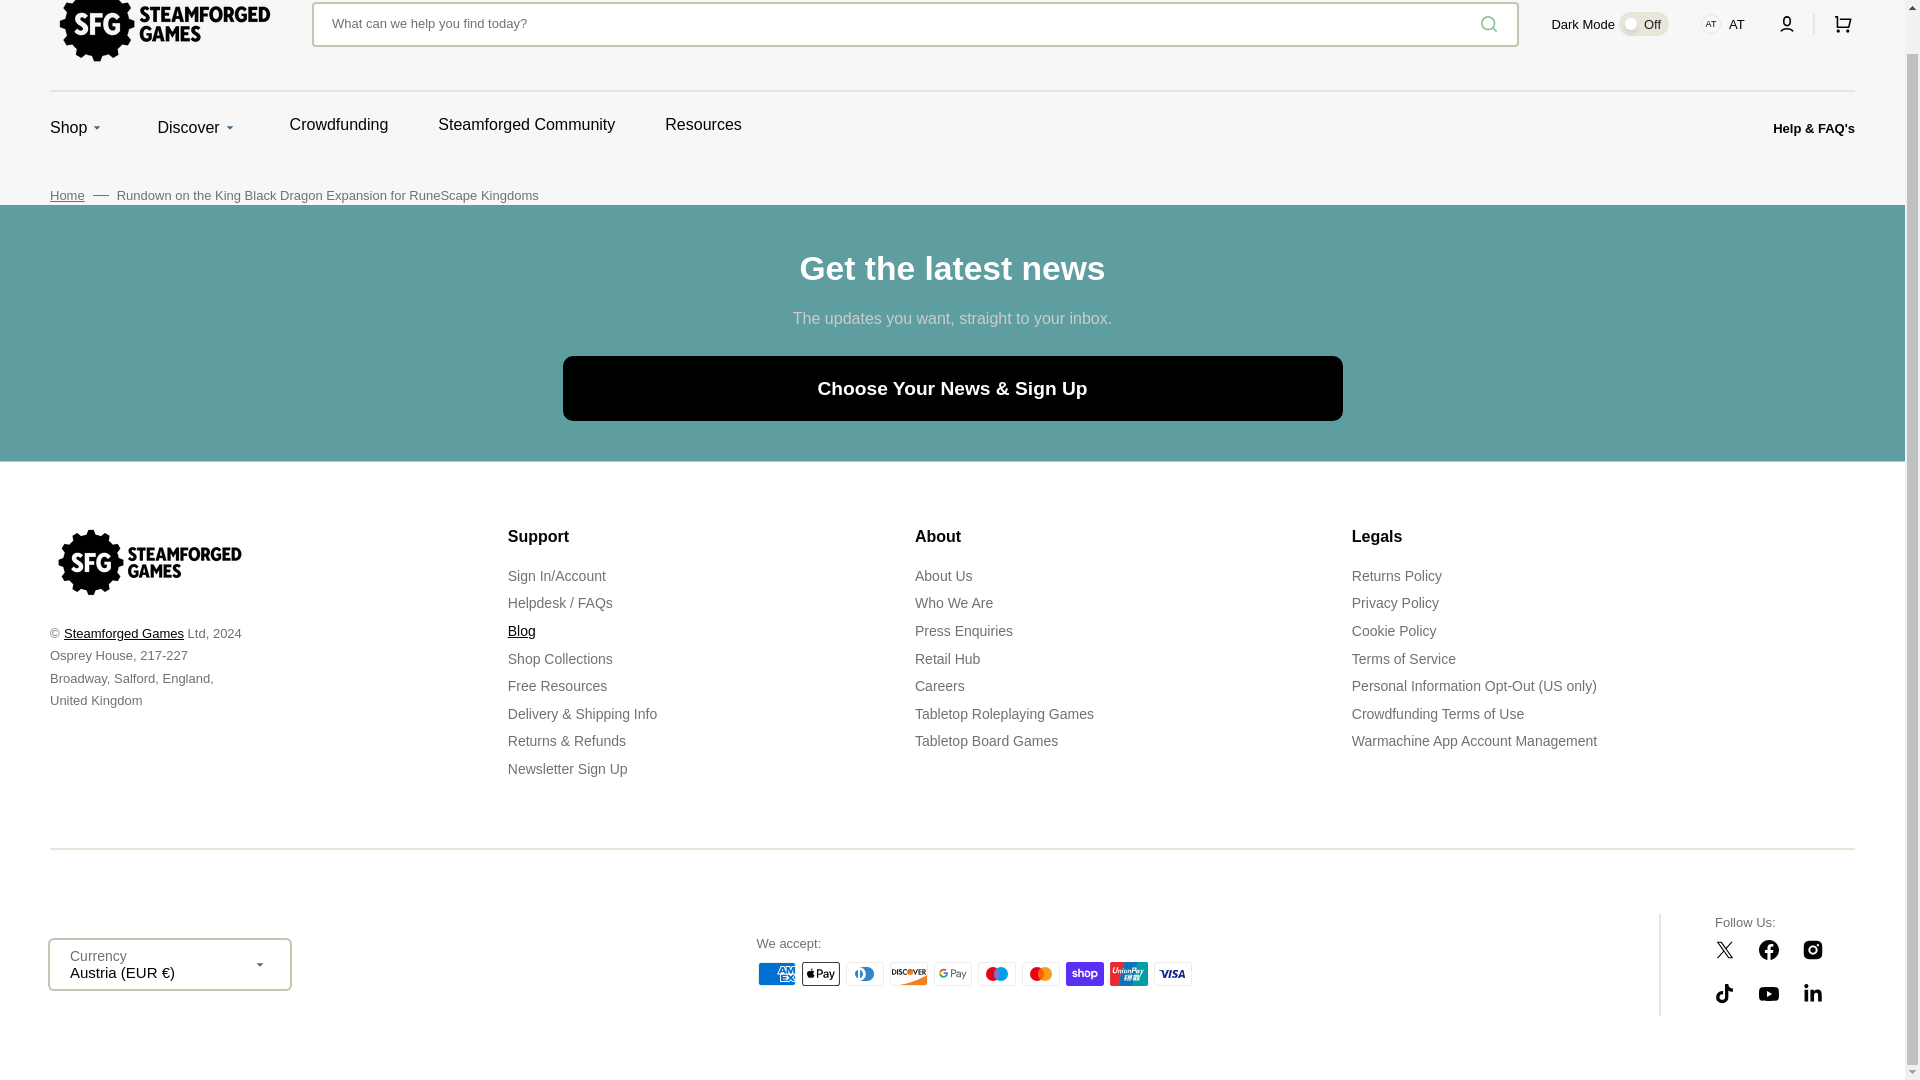  Describe the element at coordinates (188, 128) in the screenshot. I see `Discover` at that location.